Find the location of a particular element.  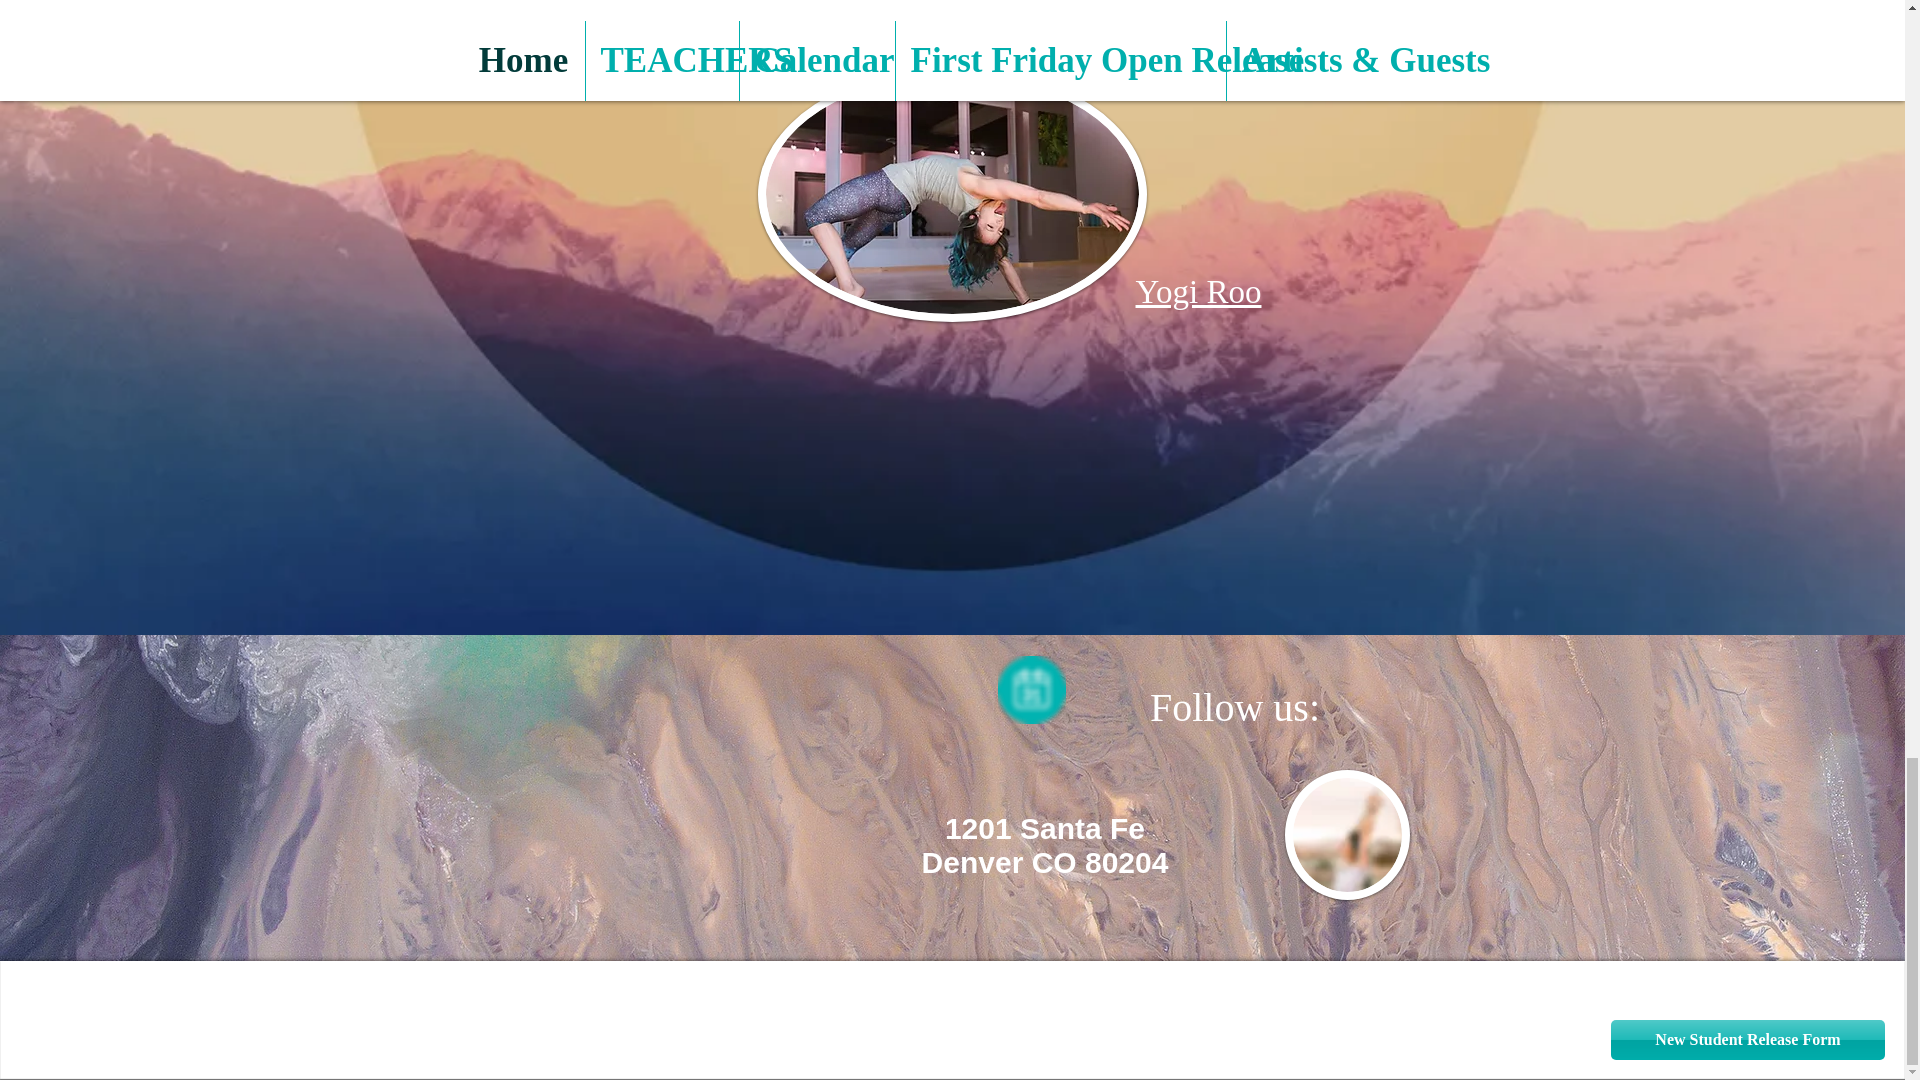

Shannon is located at coordinates (1158, 42).